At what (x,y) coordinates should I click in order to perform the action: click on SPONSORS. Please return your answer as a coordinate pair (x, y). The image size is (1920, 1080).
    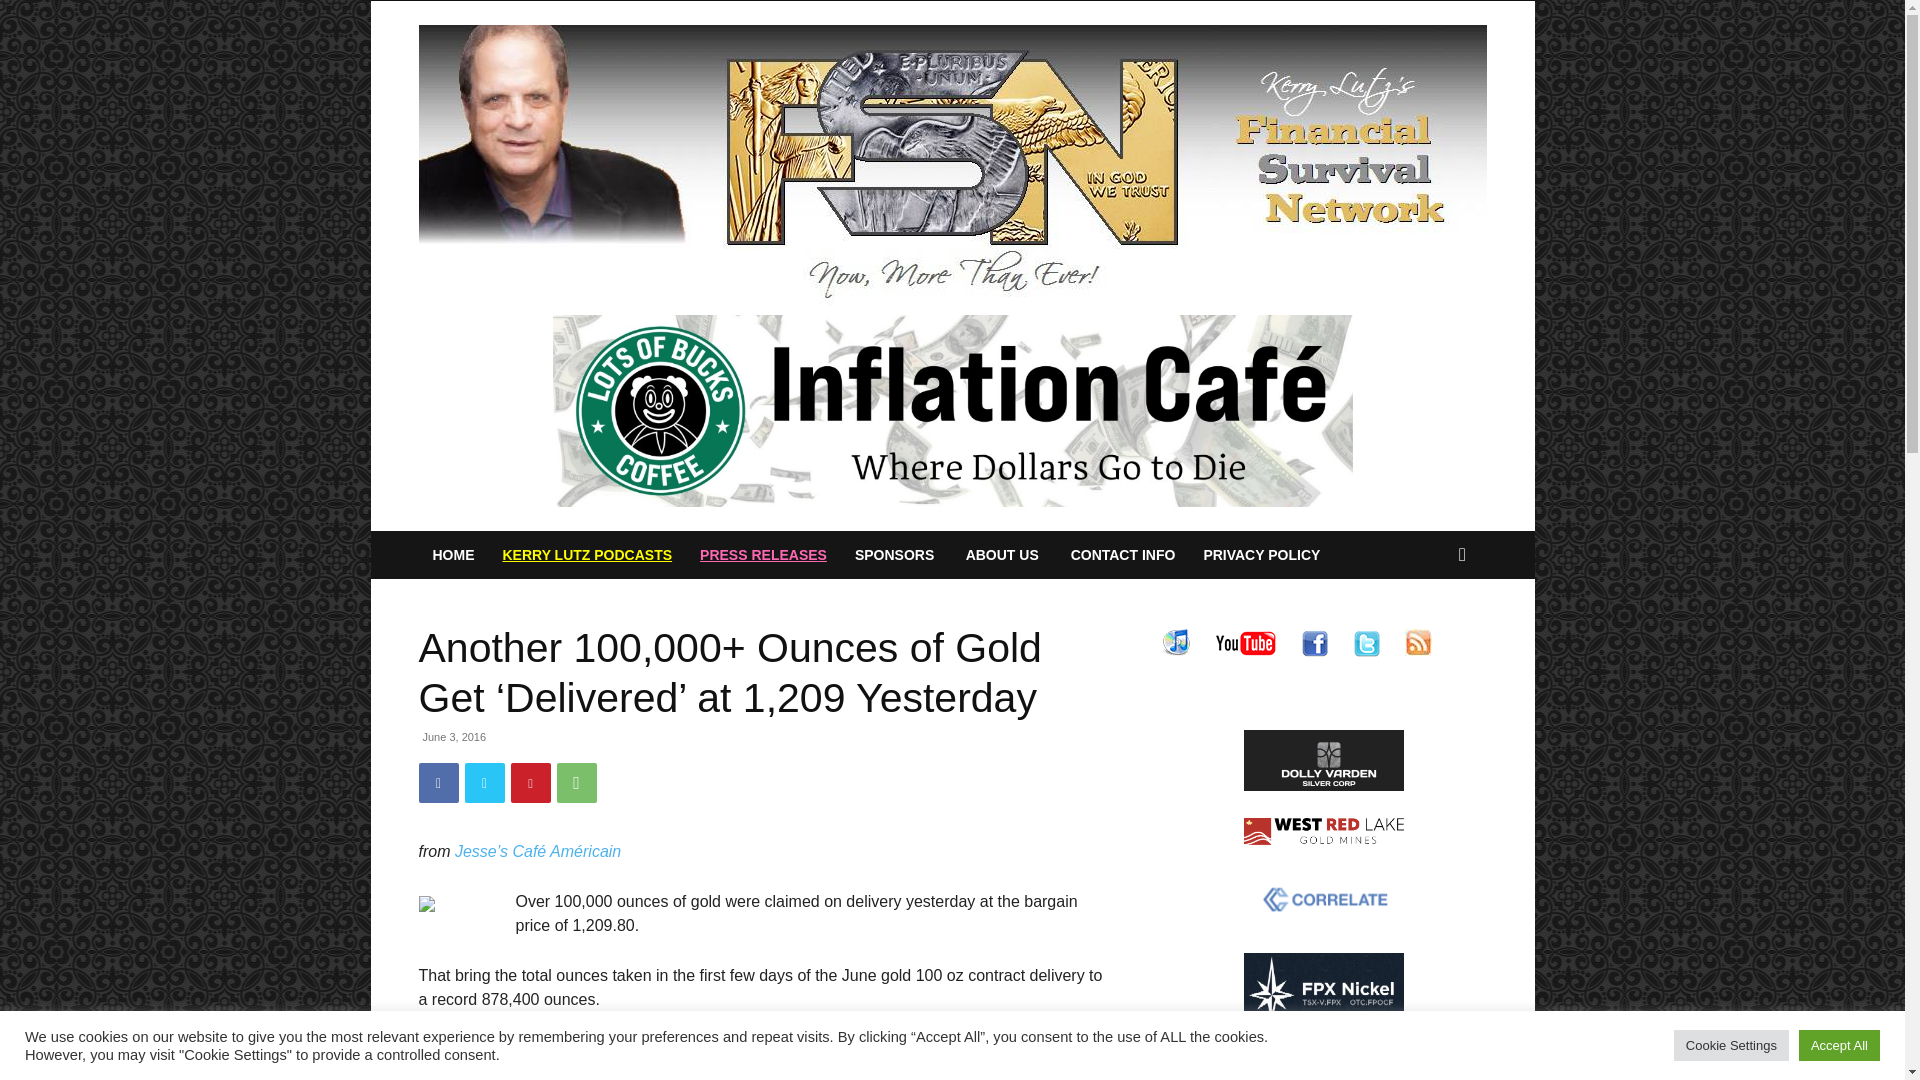
    Looking at the image, I should click on (894, 554).